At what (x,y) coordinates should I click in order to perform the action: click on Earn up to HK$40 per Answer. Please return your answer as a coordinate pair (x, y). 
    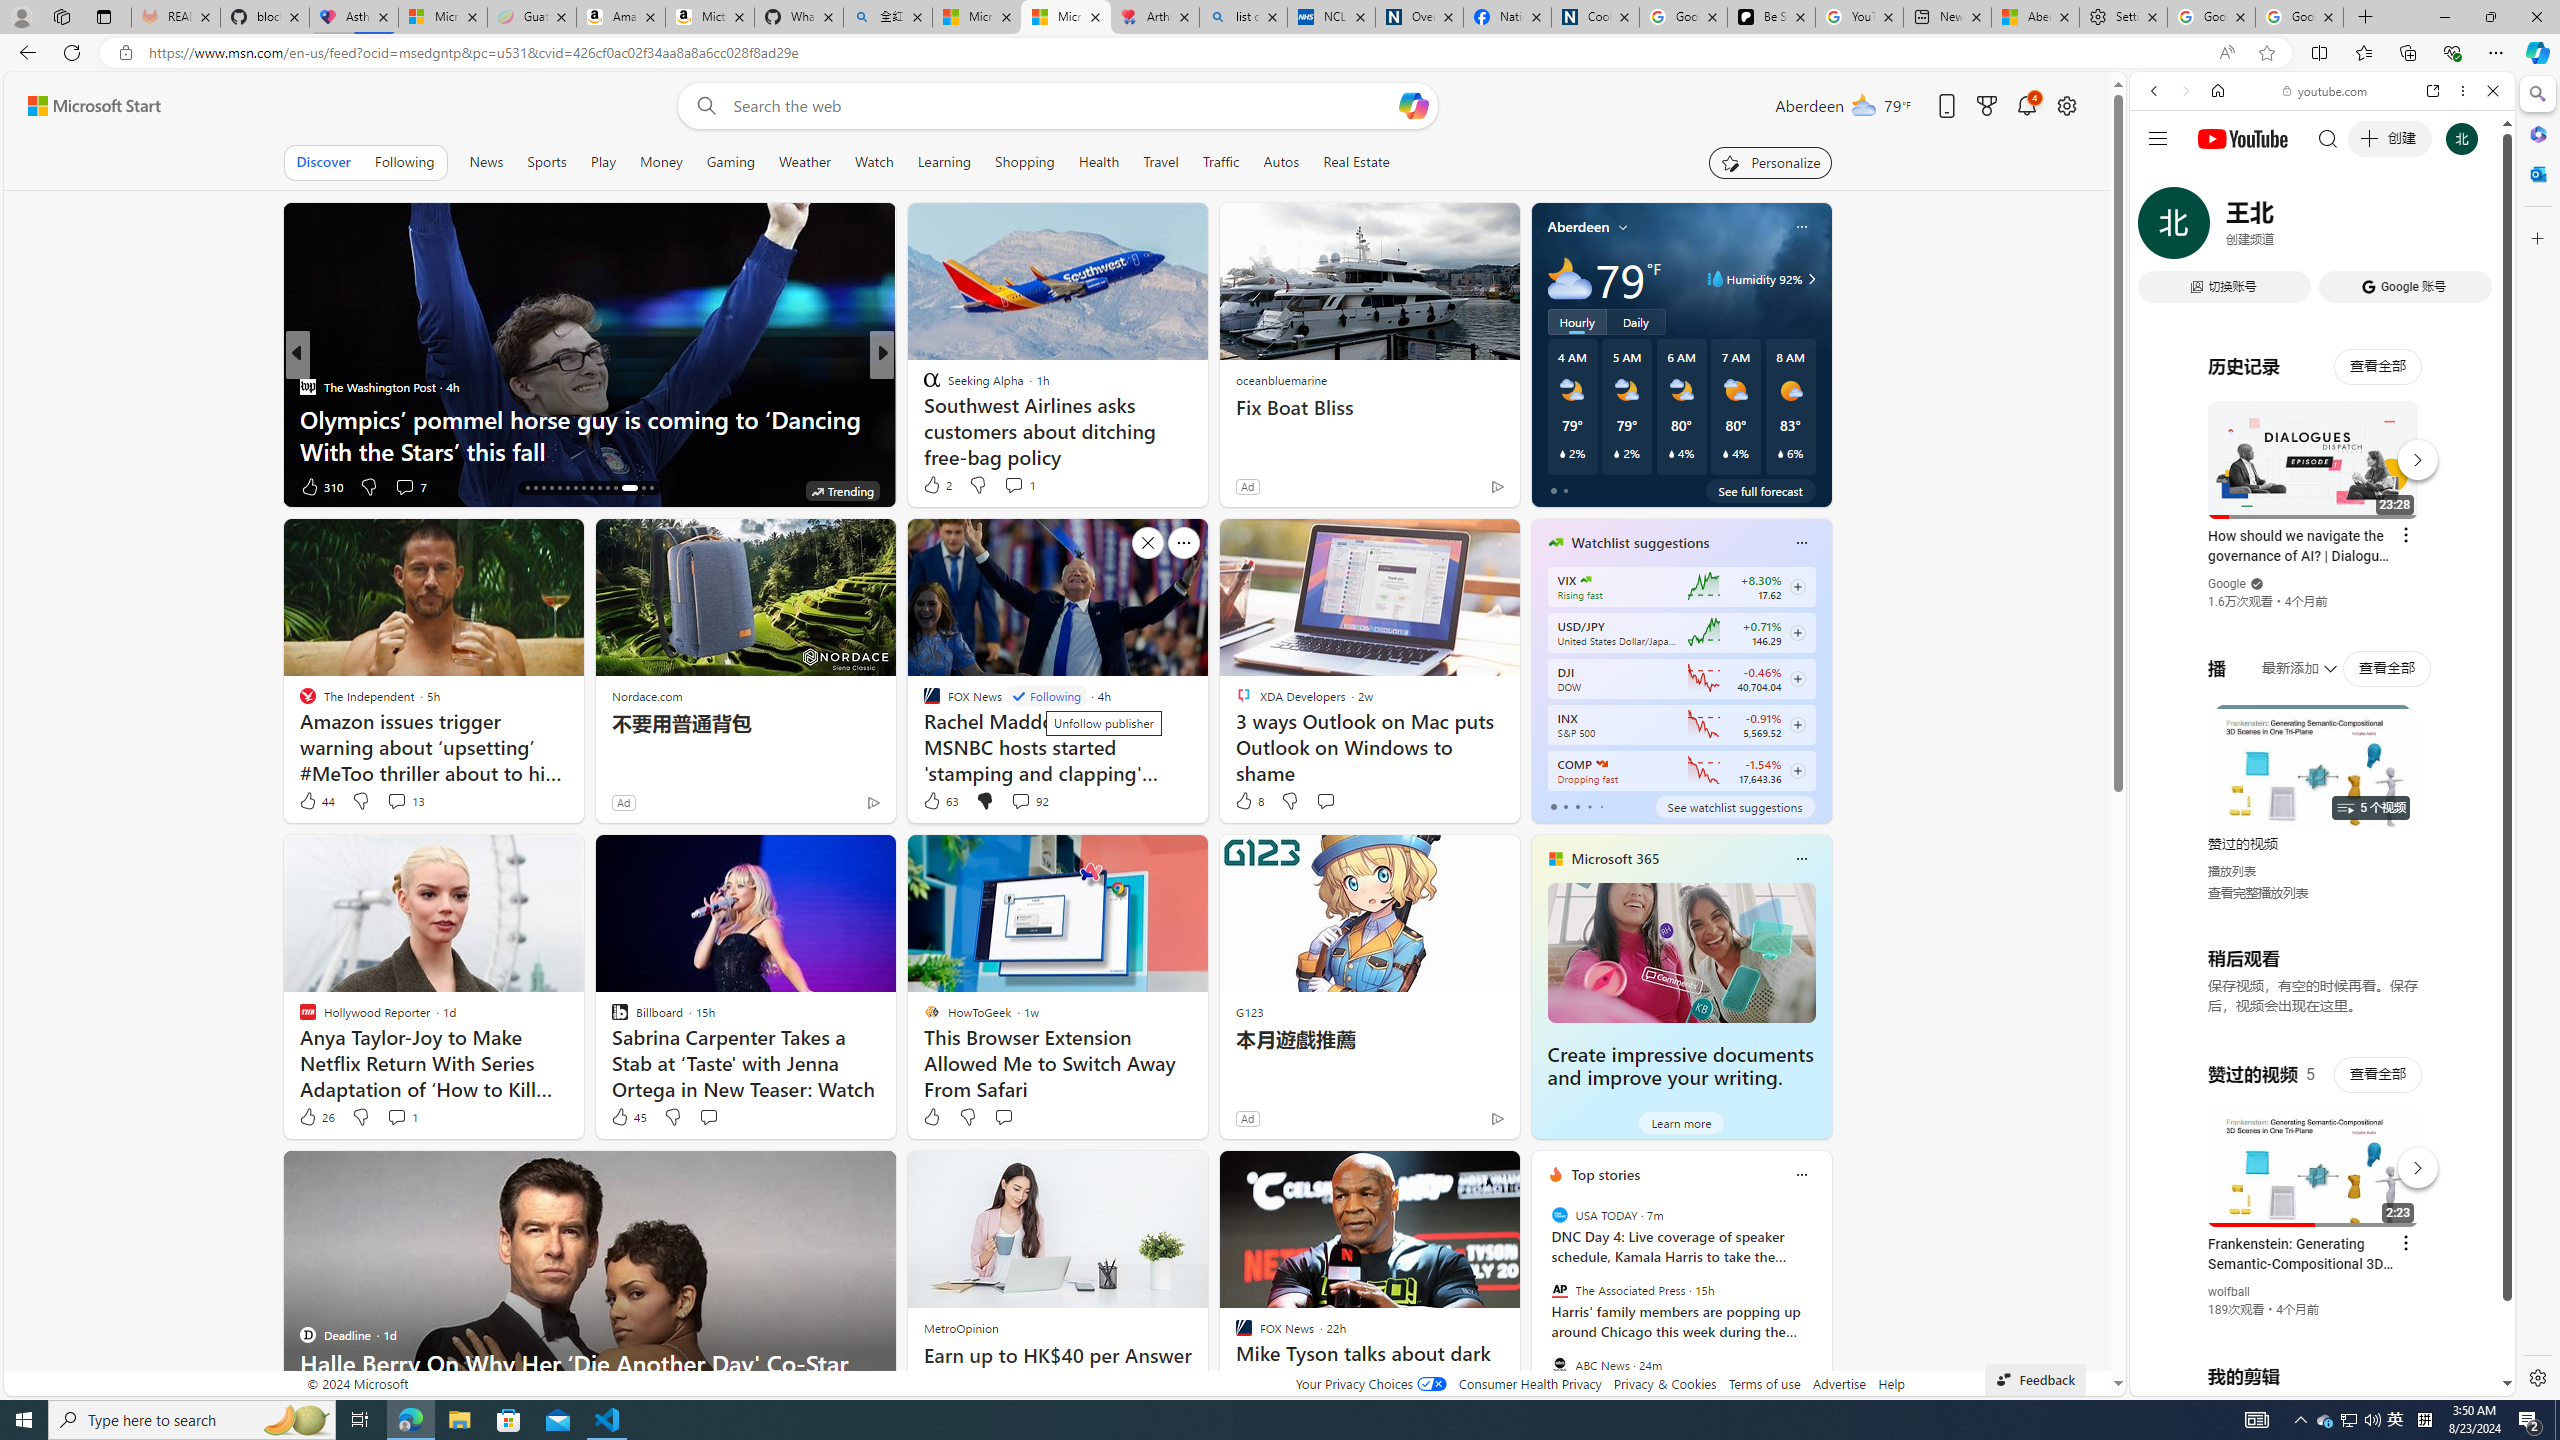
    Looking at the image, I should click on (1058, 1356).